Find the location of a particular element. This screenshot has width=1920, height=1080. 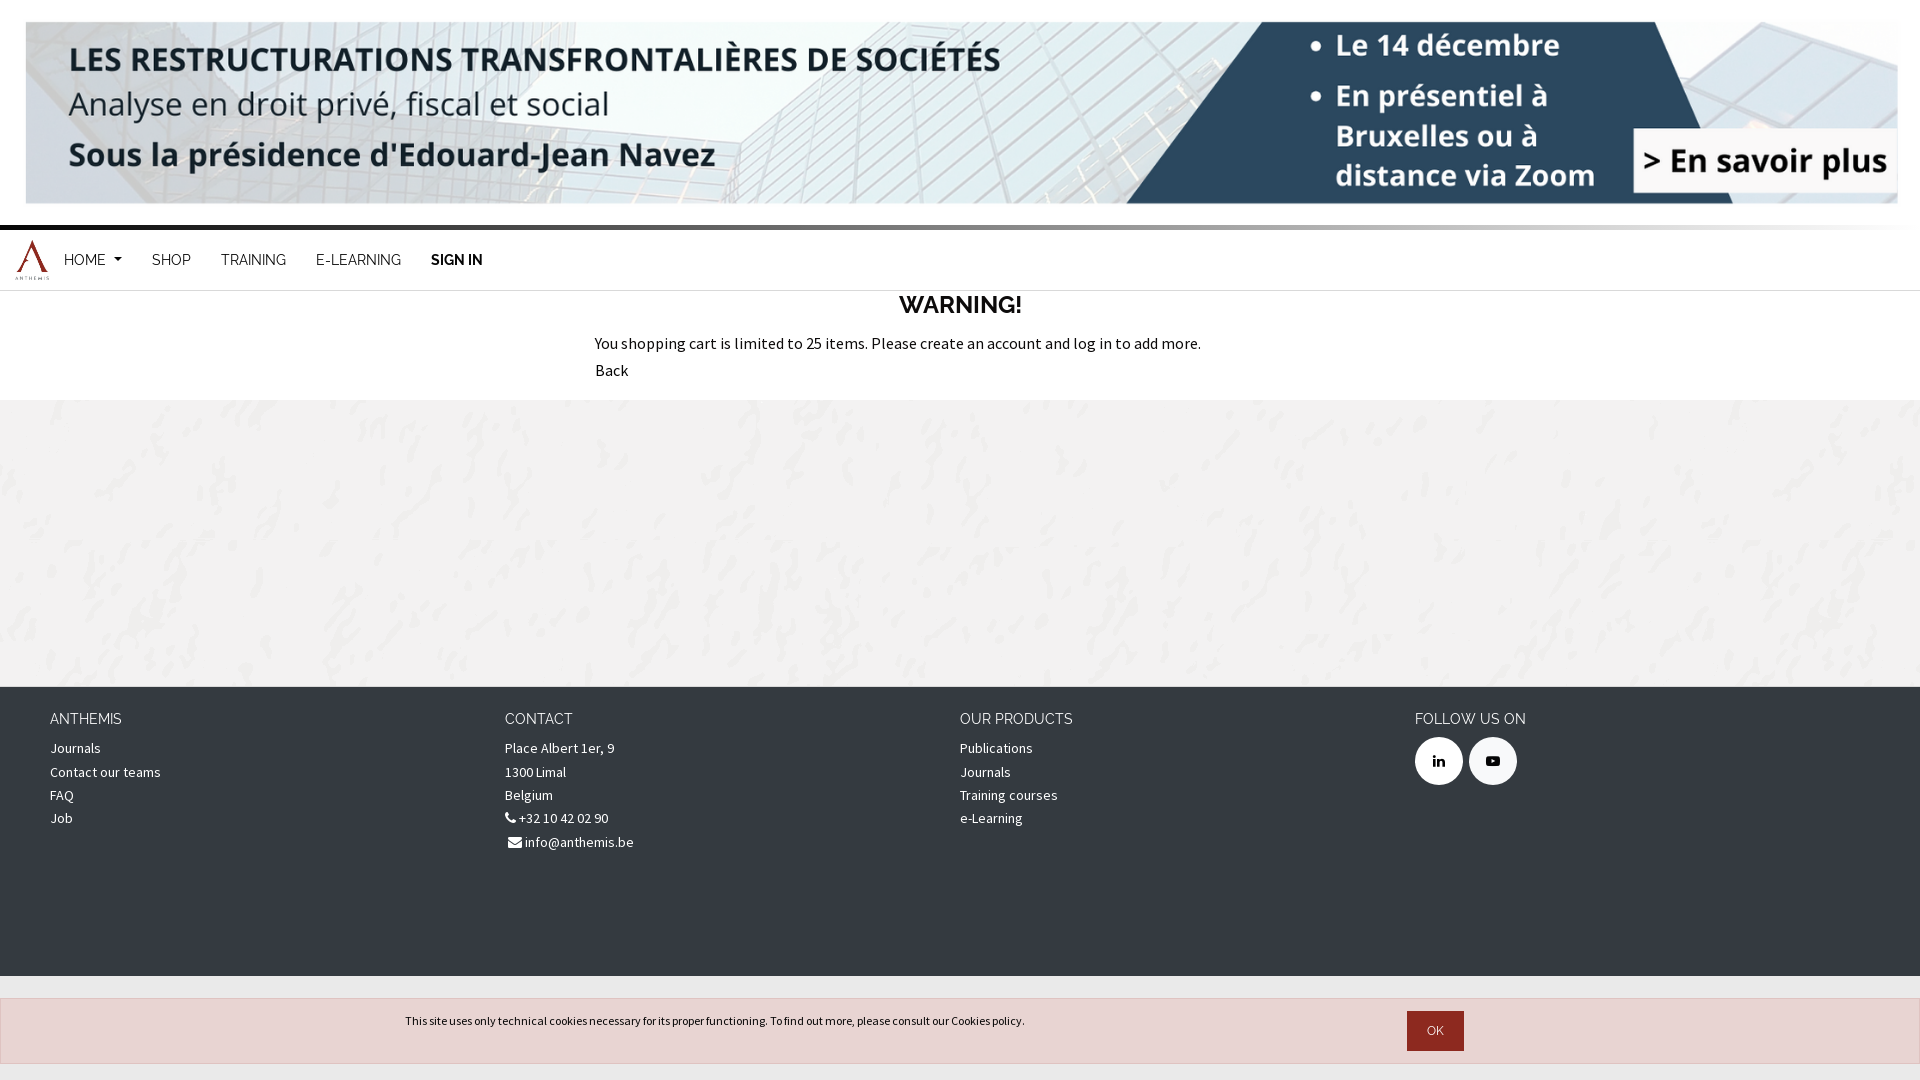

FAQ is located at coordinates (62, 795).